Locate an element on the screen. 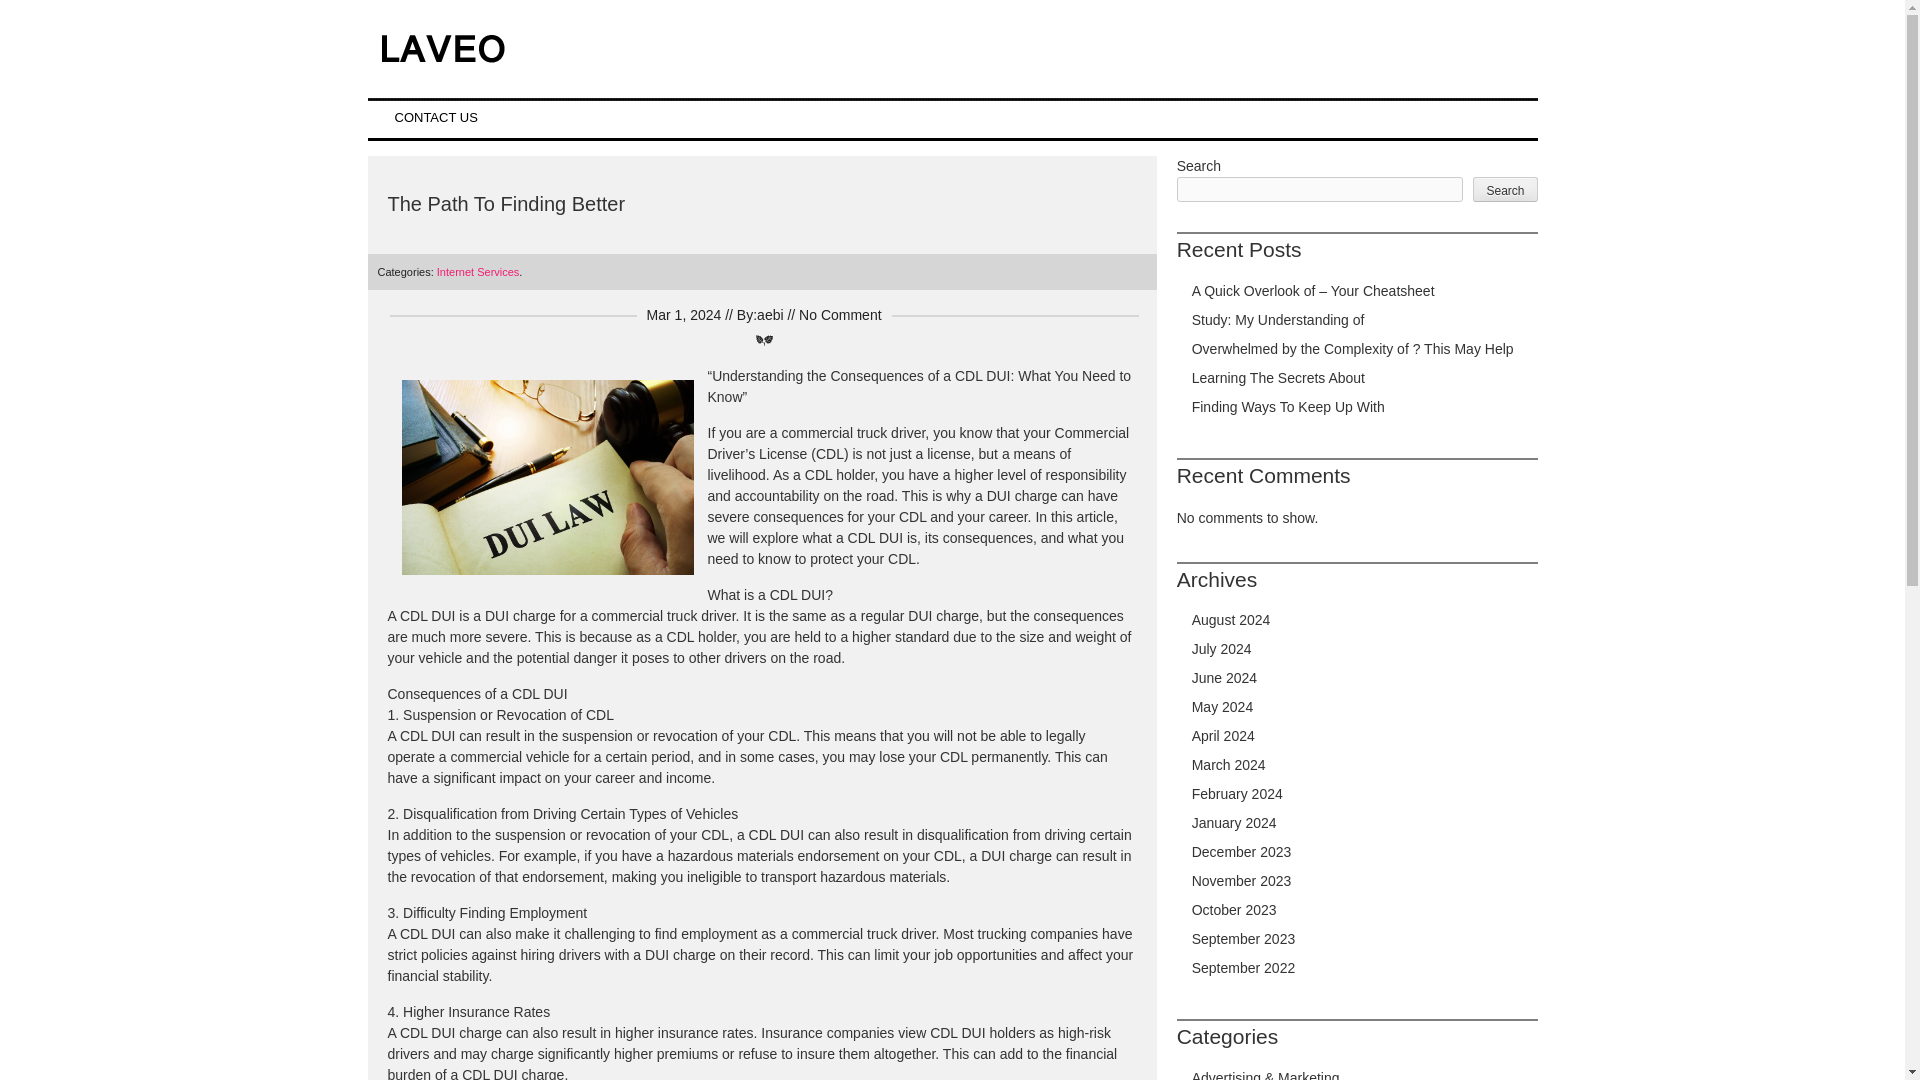 The height and width of the screenshot is (1080, 1920). October 2023 is located at coordinates (1234, 910).